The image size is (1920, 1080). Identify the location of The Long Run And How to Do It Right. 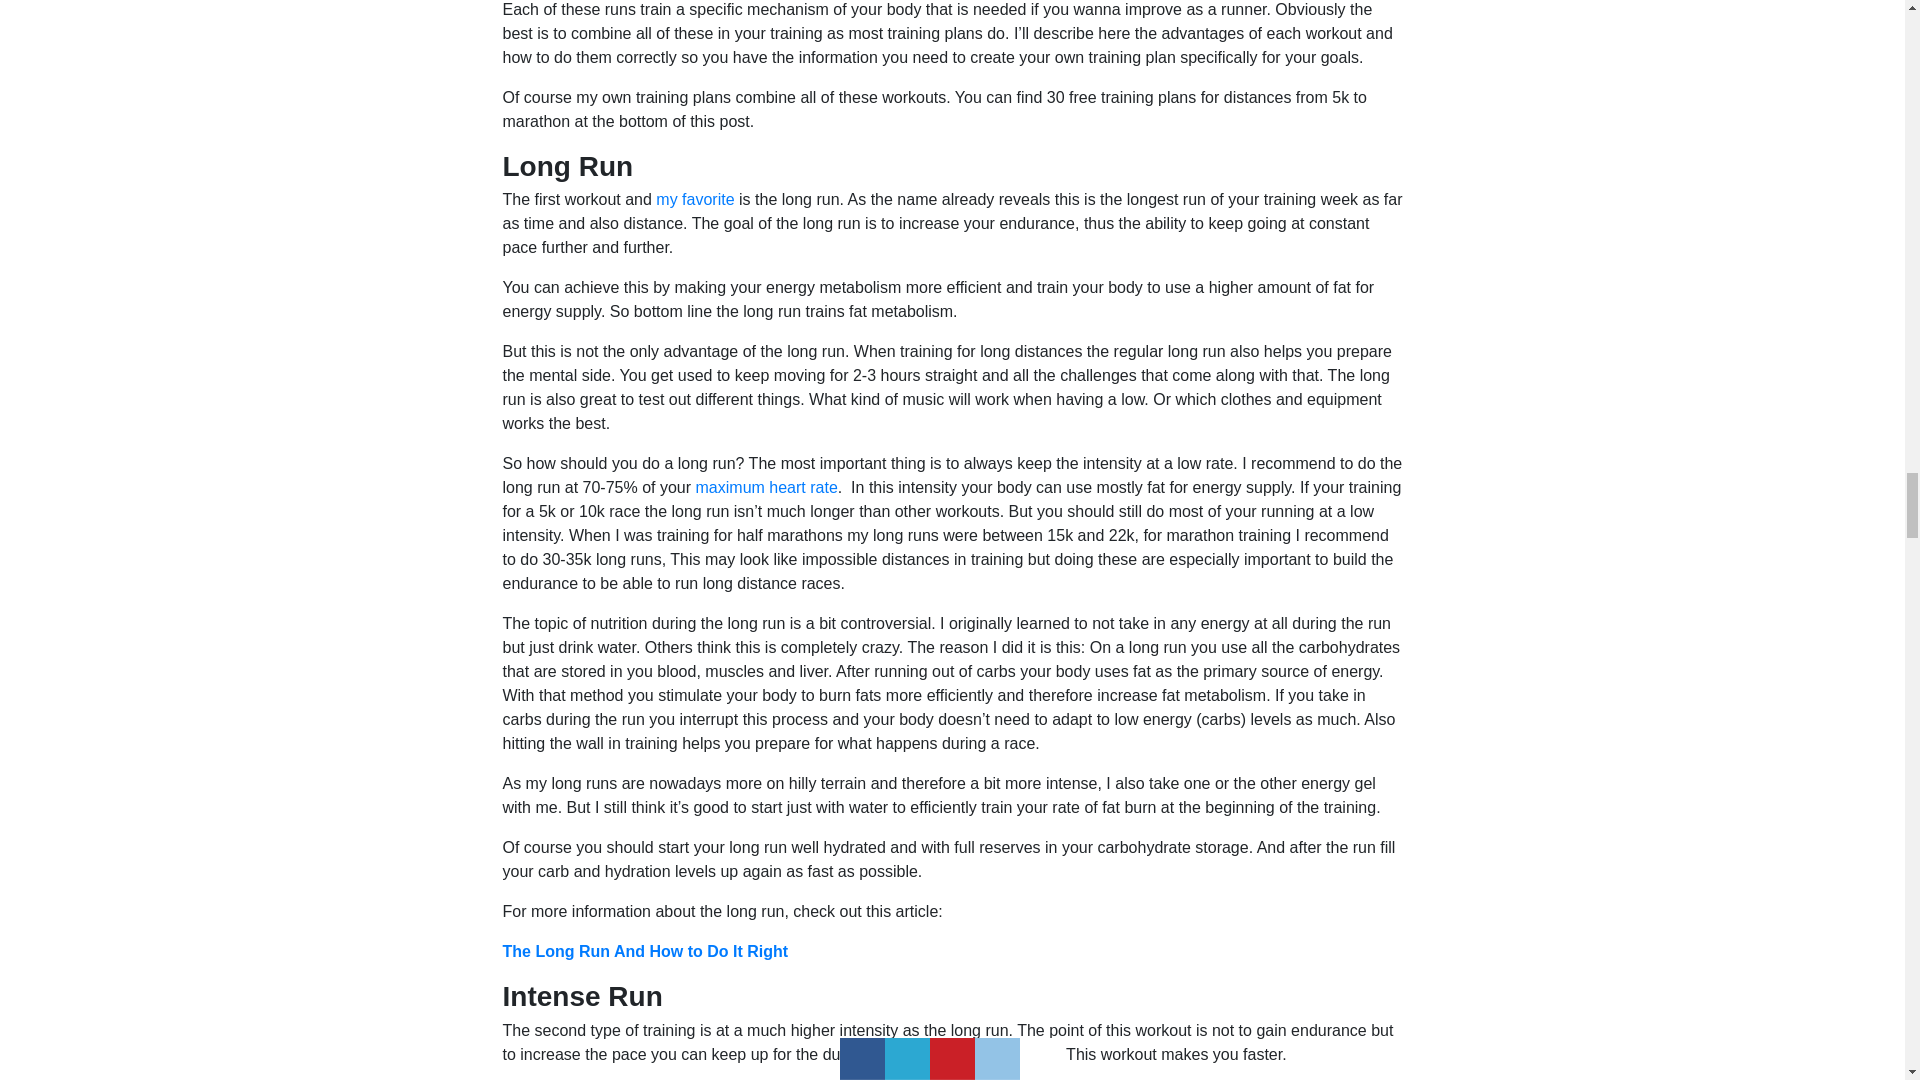
(644, 951).